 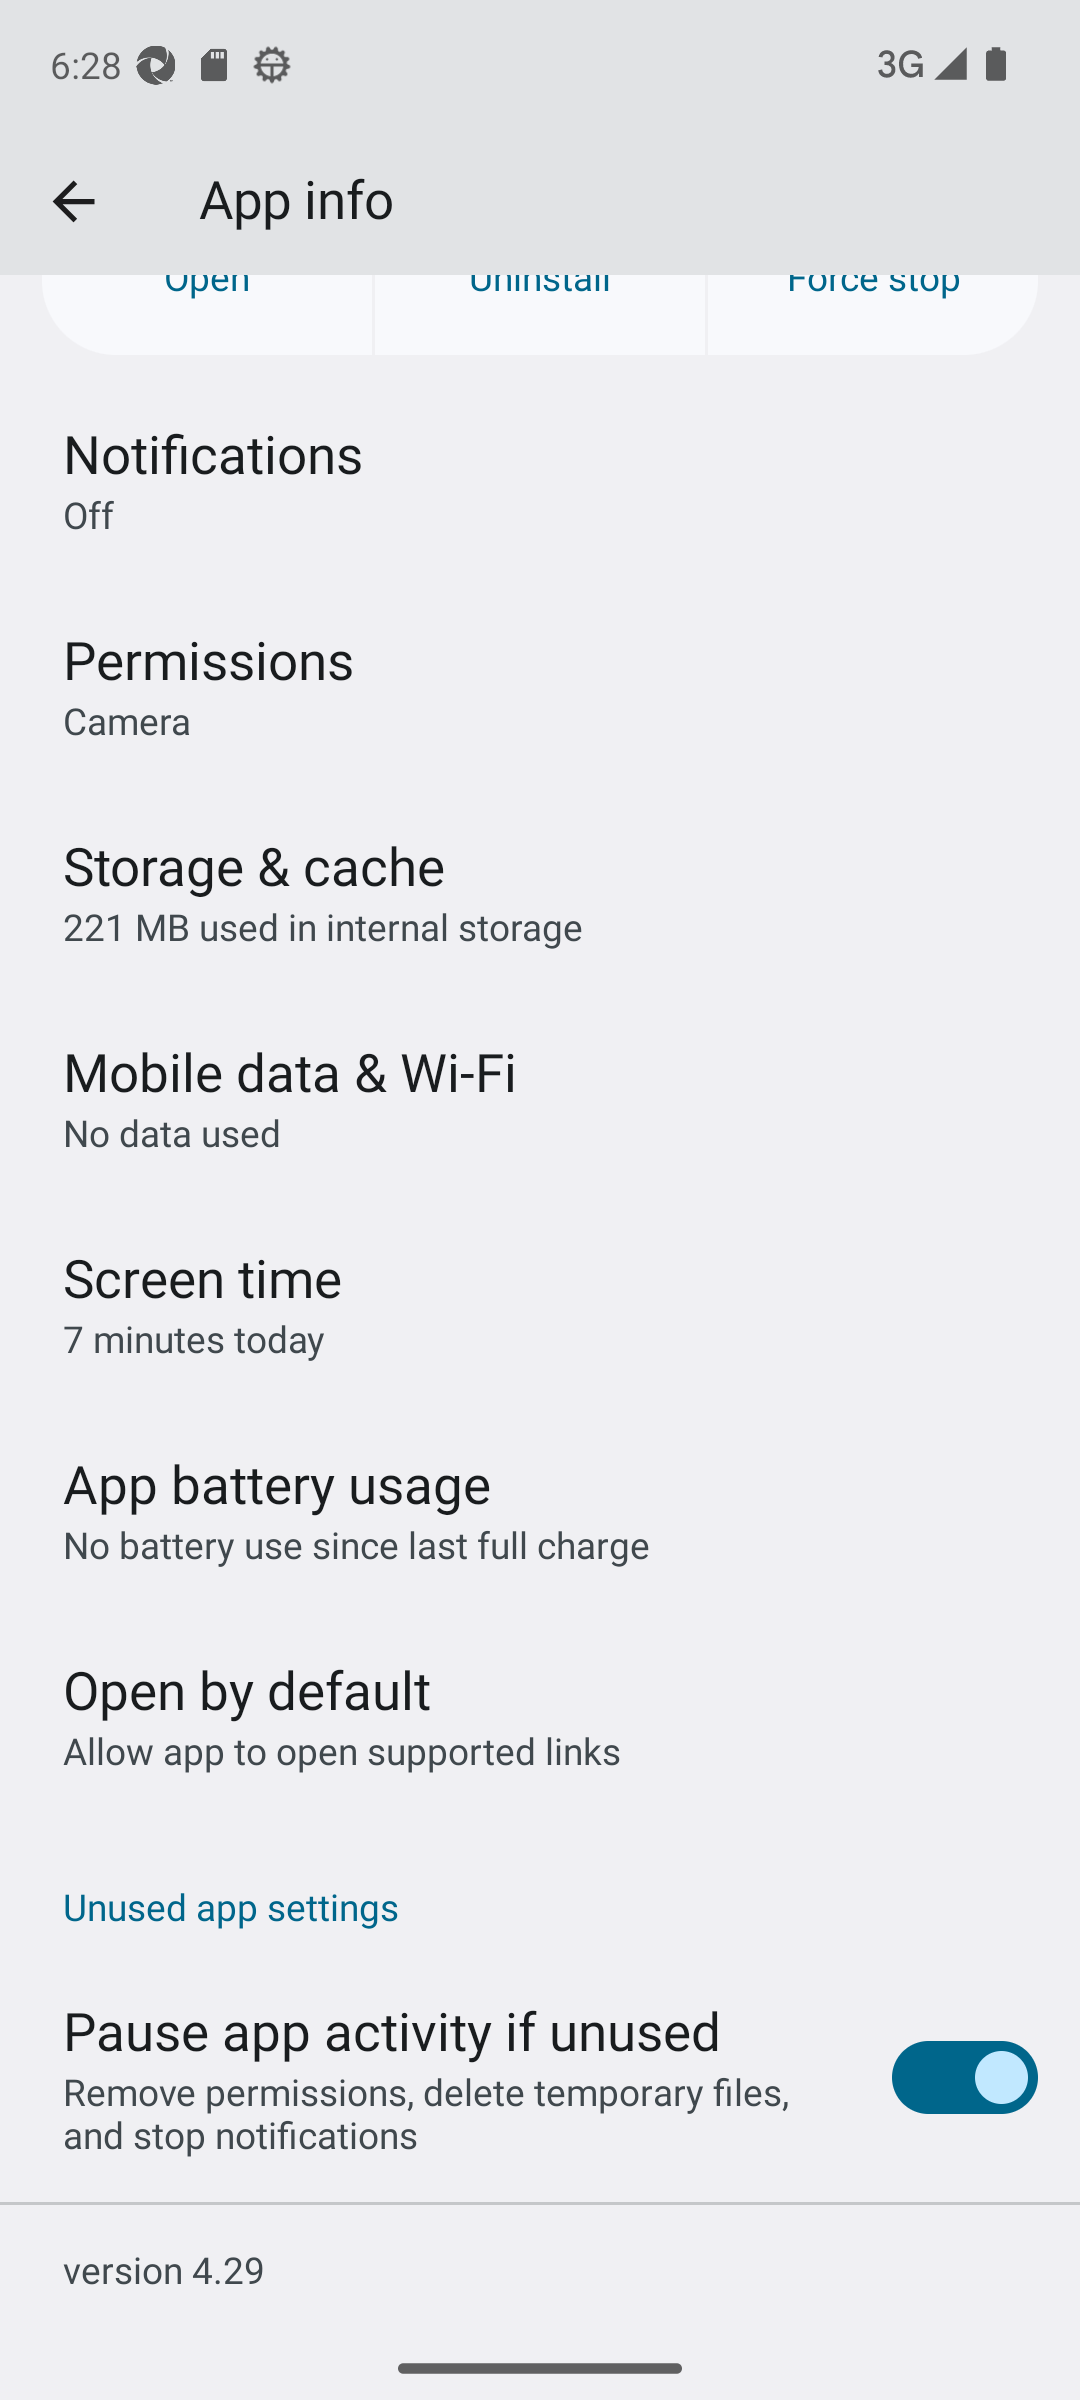 What do you see at coordinates (540, 1716) in the screenshot?
I see `Open by default Allow app to open supported links` at bounding box center [540, 1716].